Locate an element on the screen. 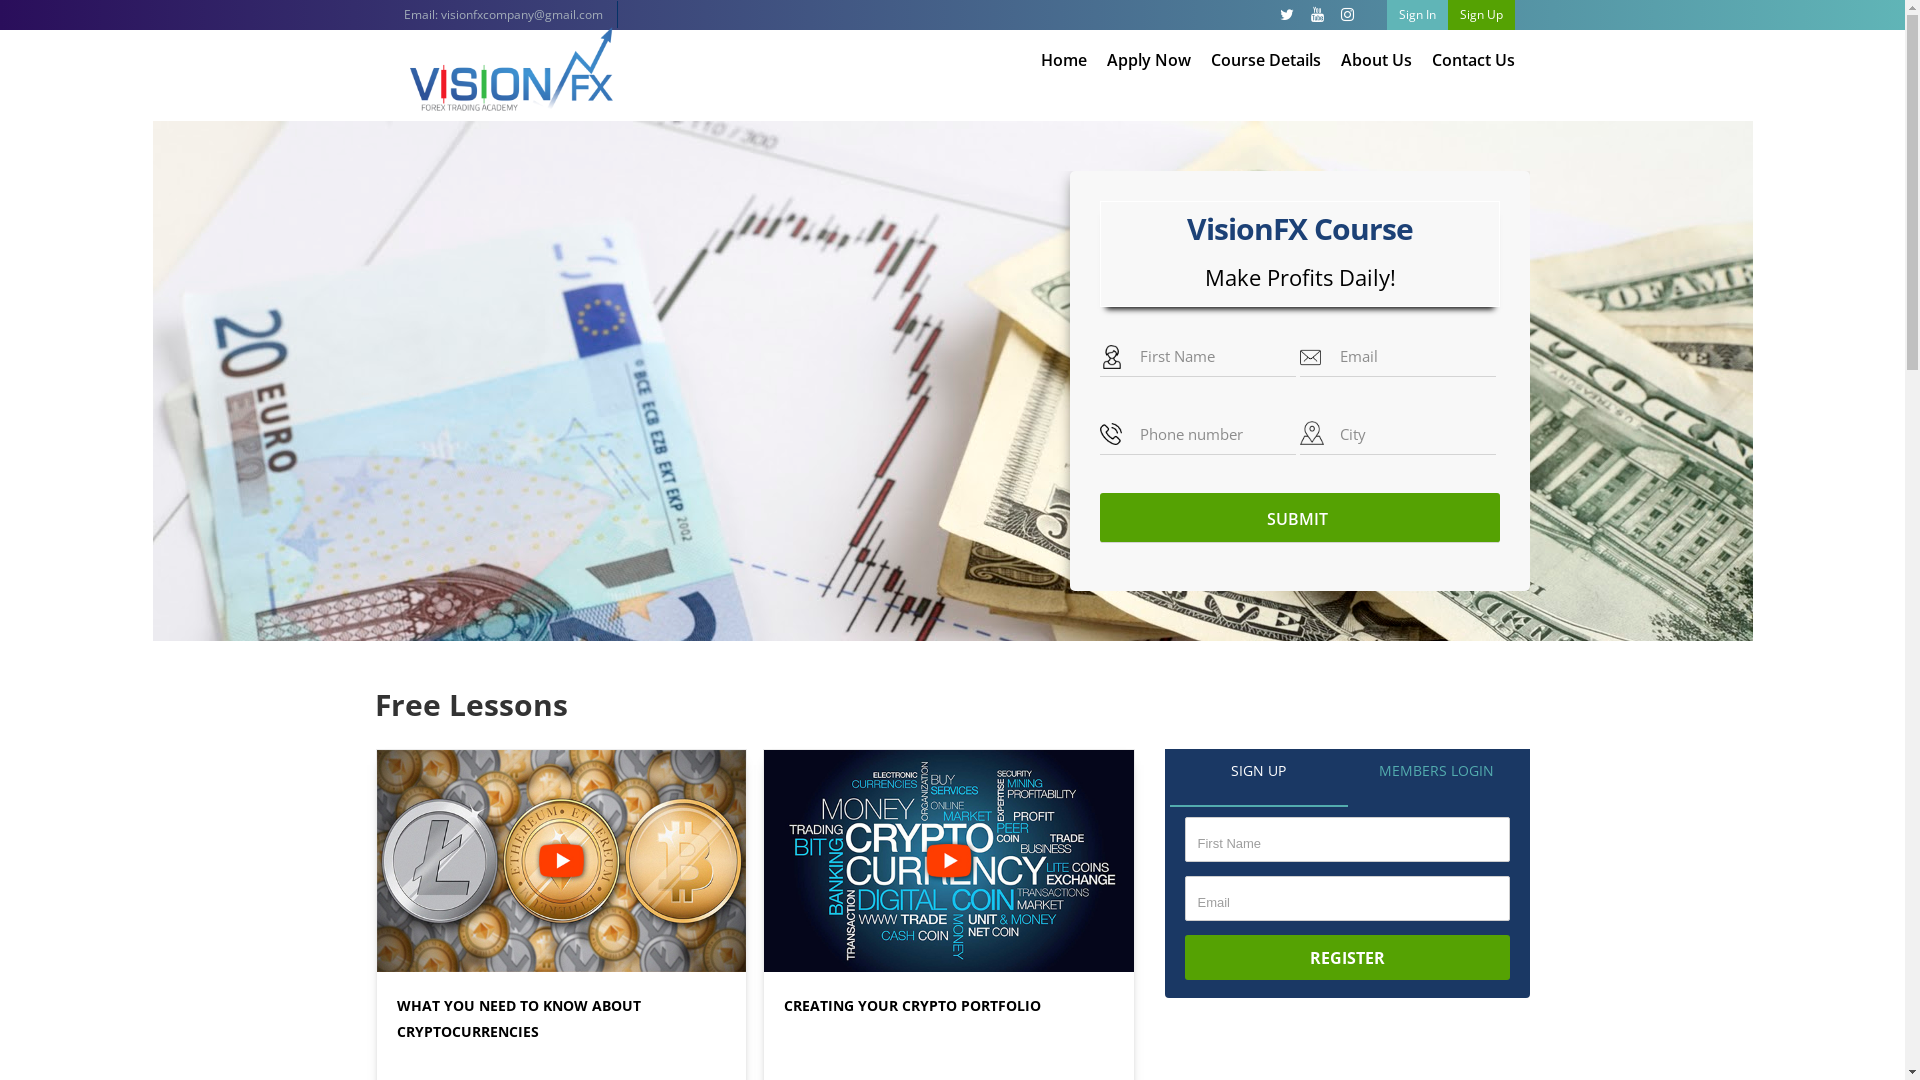  Home is located at coordinates (1064, 60).